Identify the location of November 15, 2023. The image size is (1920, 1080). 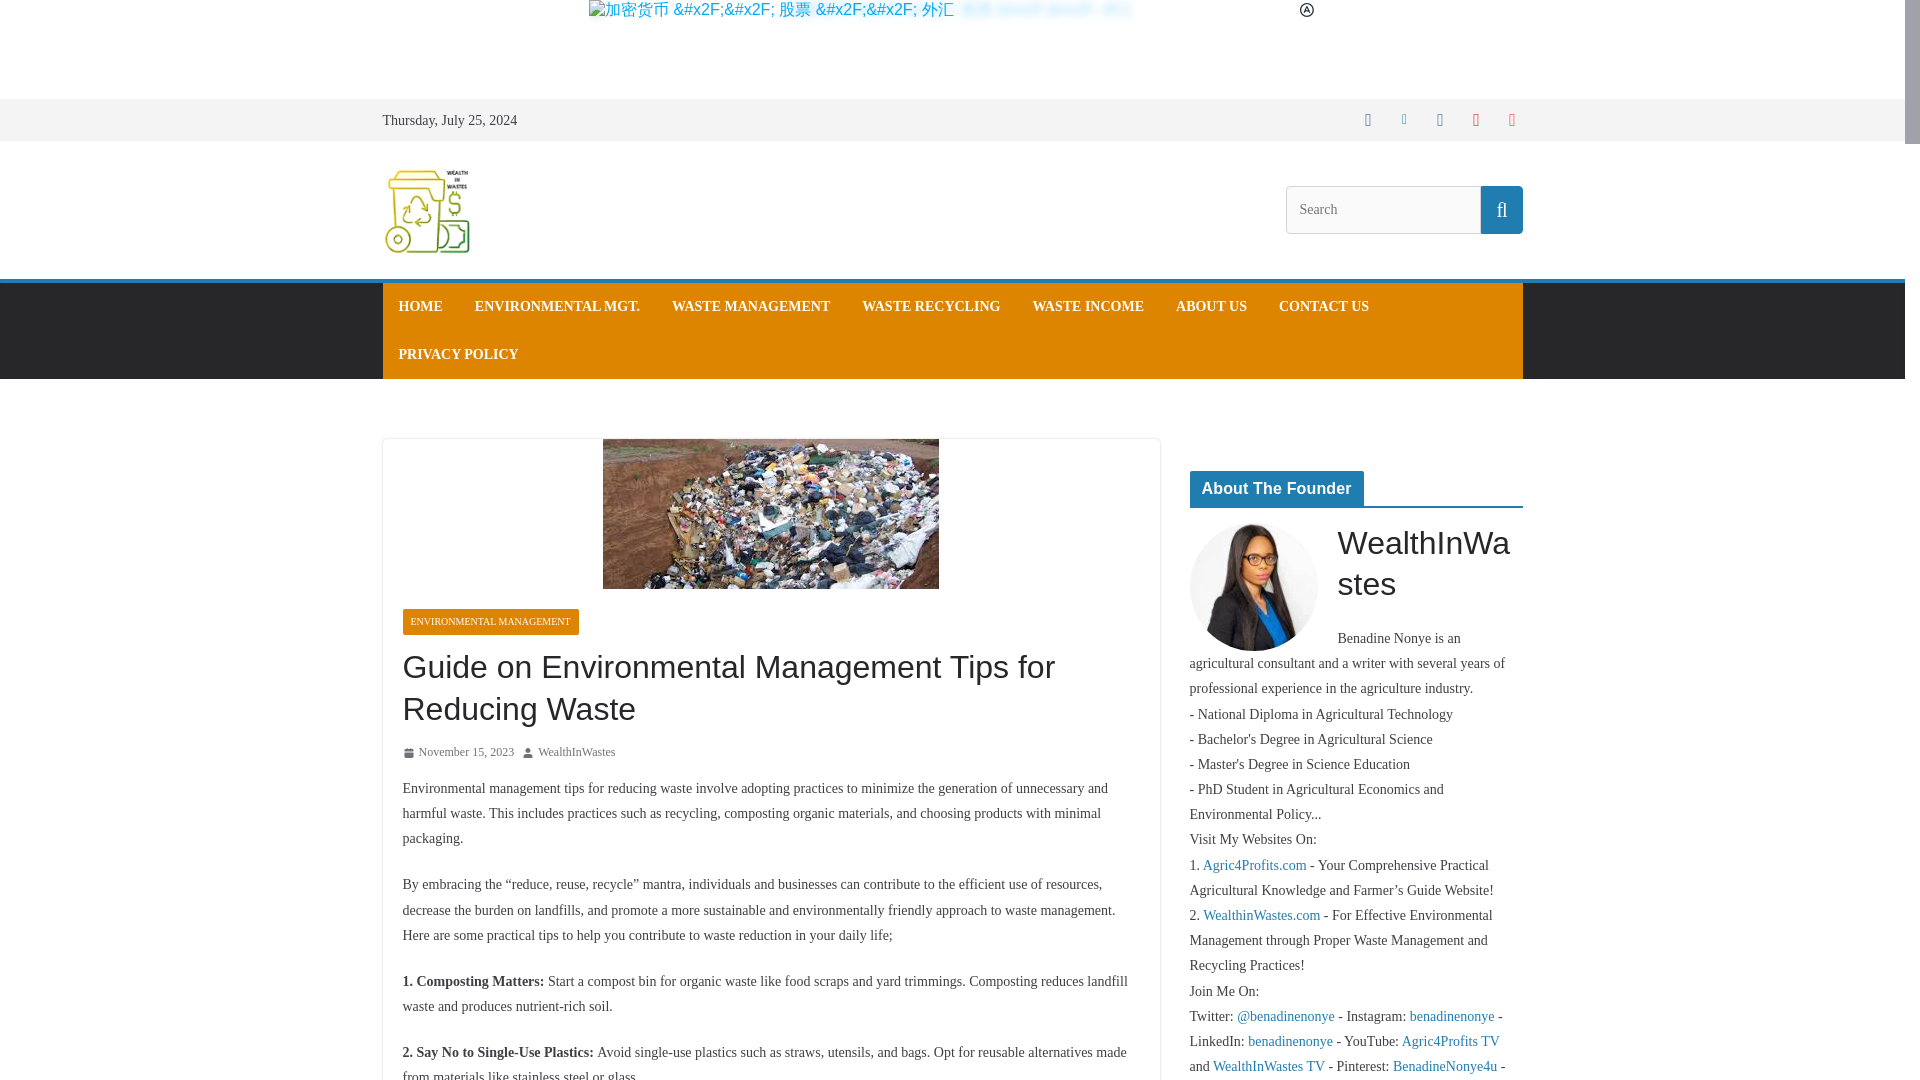
(458, 752).